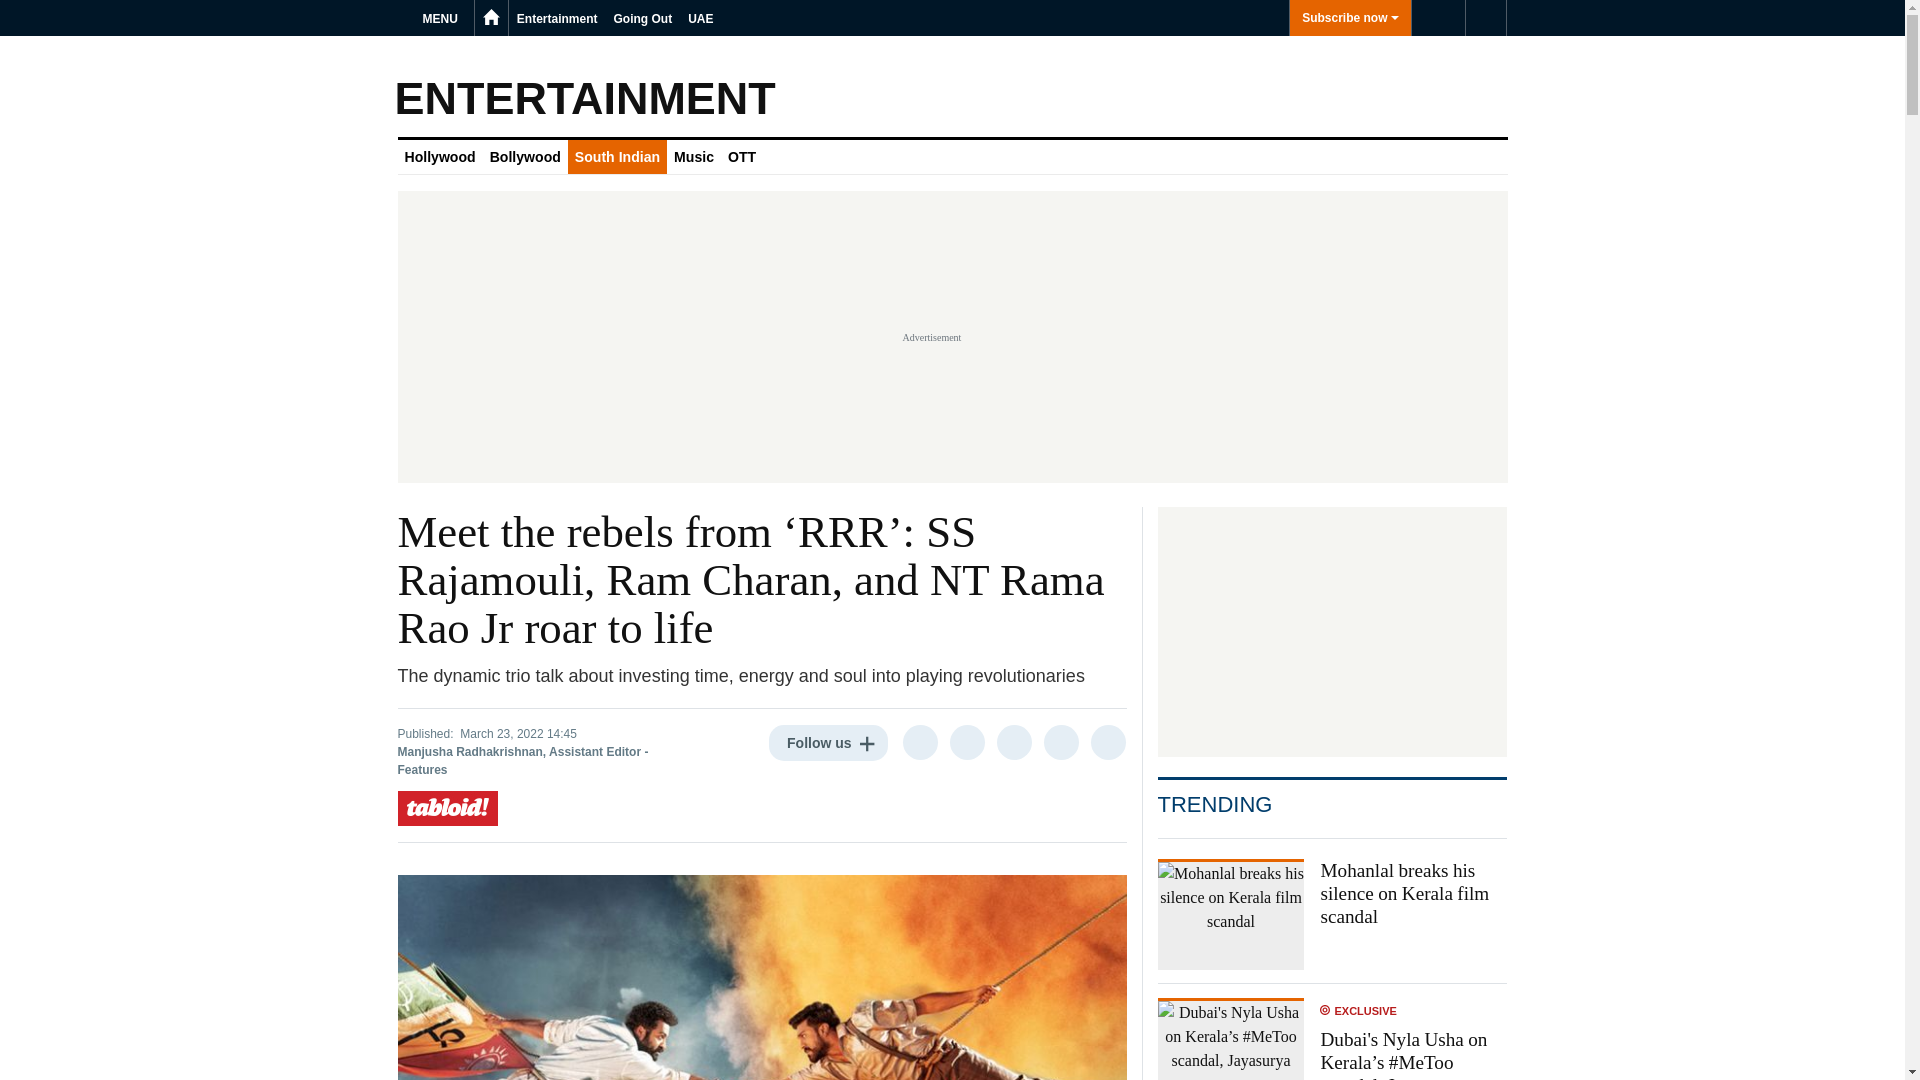  Describe the element at coordinates (557, 18) in the screenshot. I see `Entertainment` at that location.